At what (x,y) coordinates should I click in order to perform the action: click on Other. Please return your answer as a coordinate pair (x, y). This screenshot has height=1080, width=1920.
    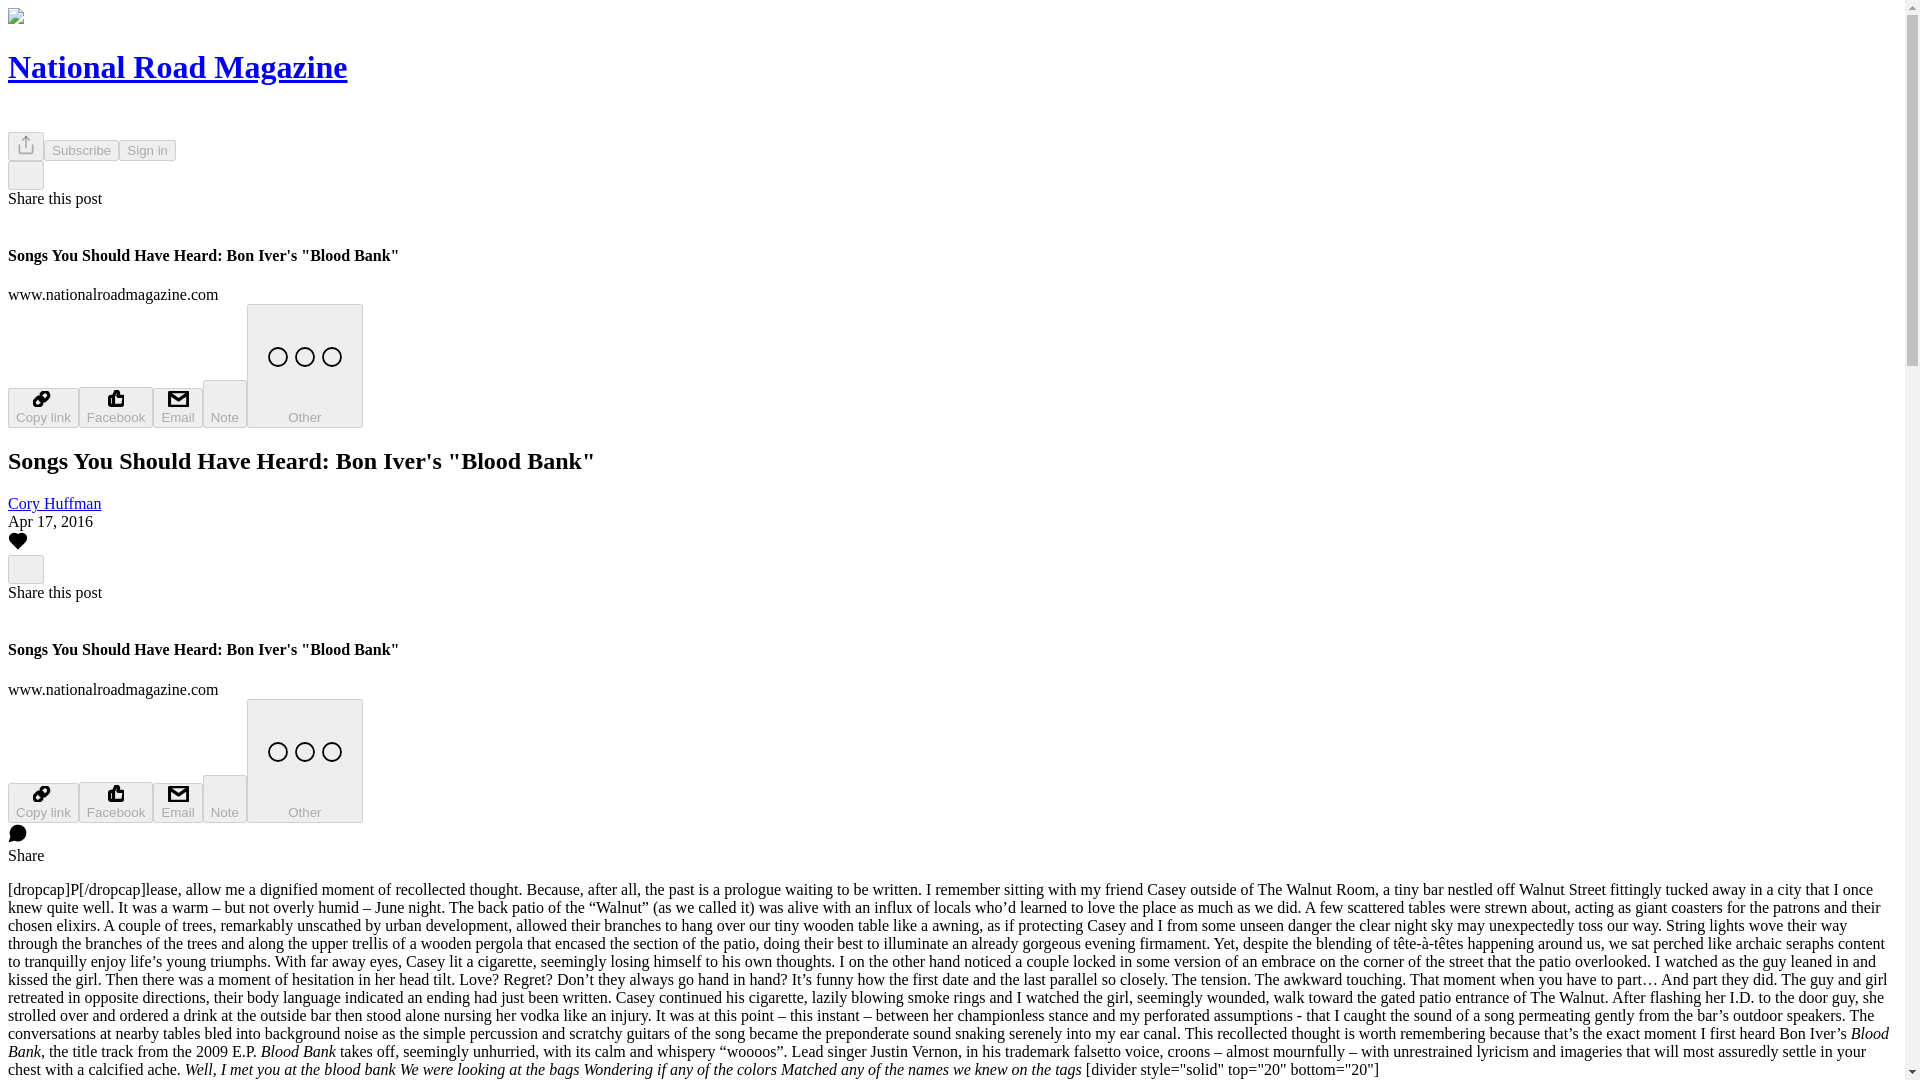
    Looking at the image, I should click on (304, 365).